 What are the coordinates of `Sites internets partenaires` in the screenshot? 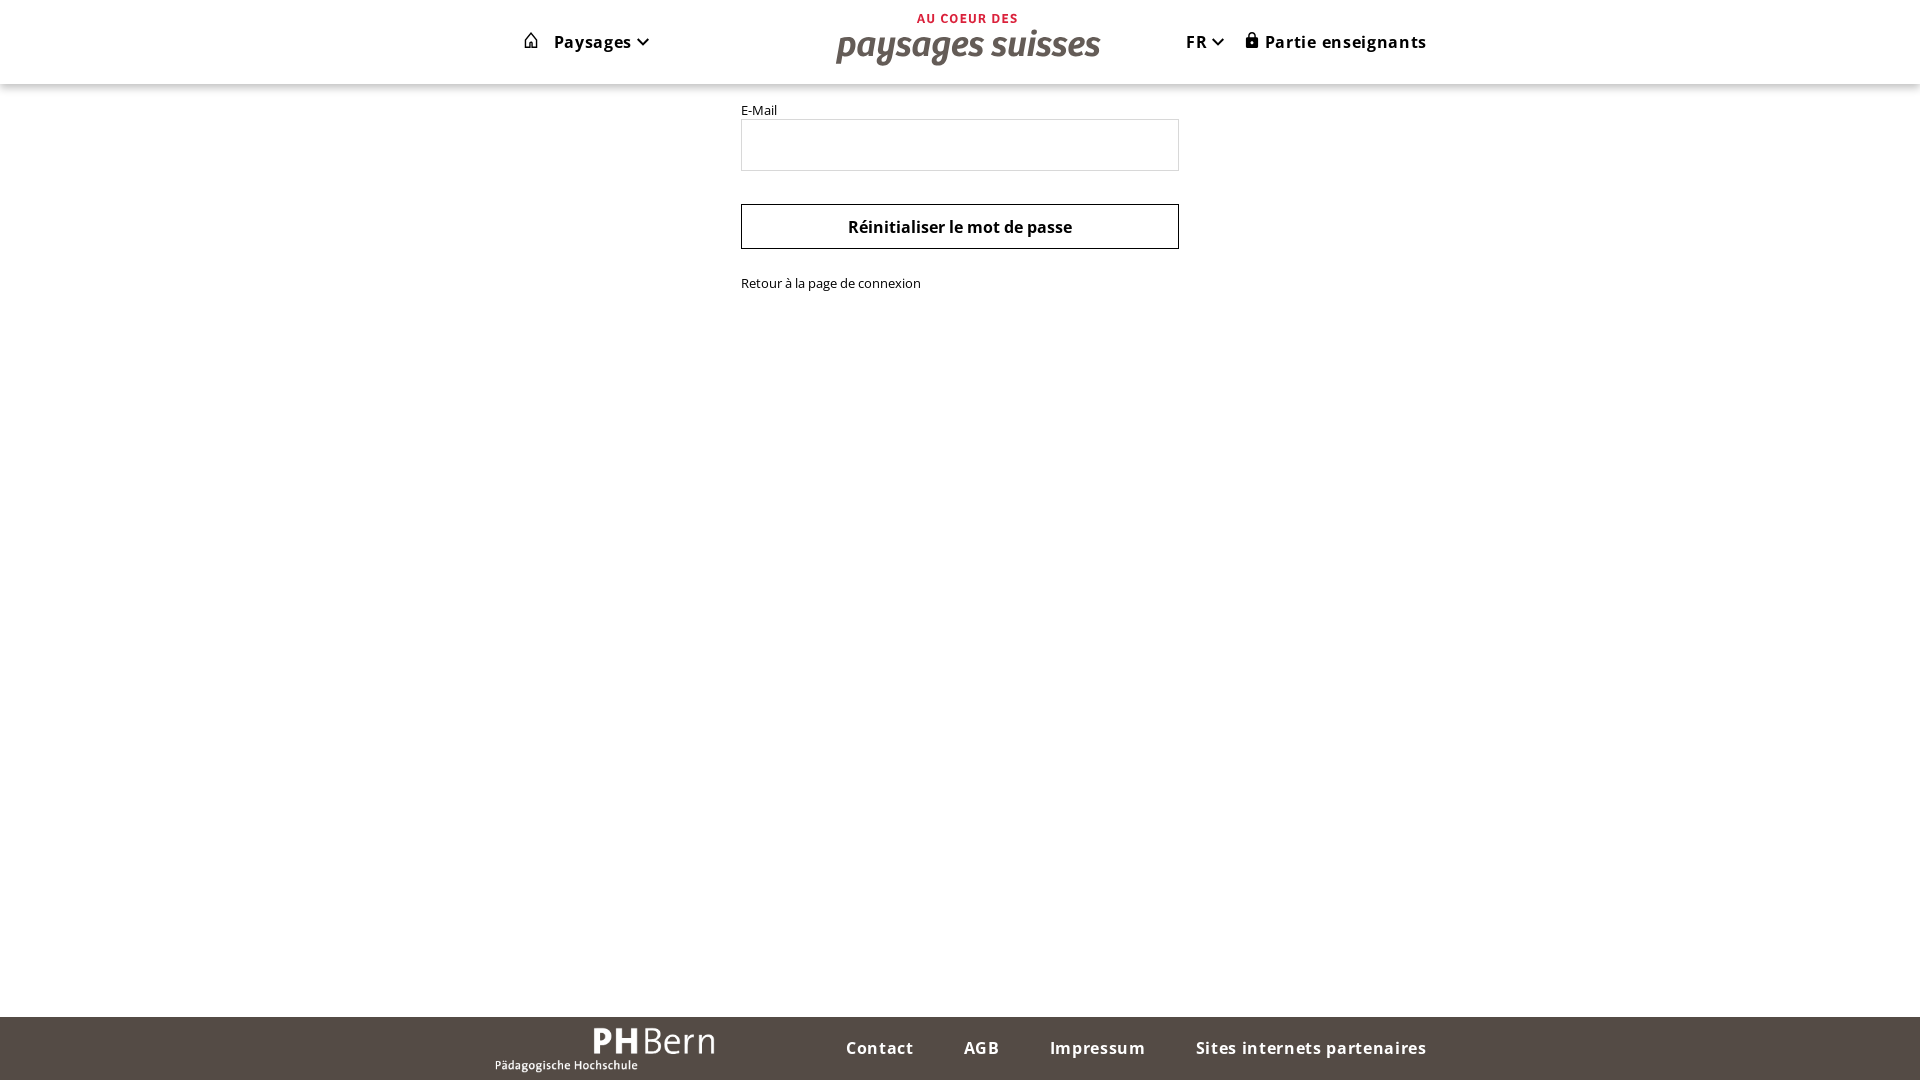 It's located at (1312, 1048).